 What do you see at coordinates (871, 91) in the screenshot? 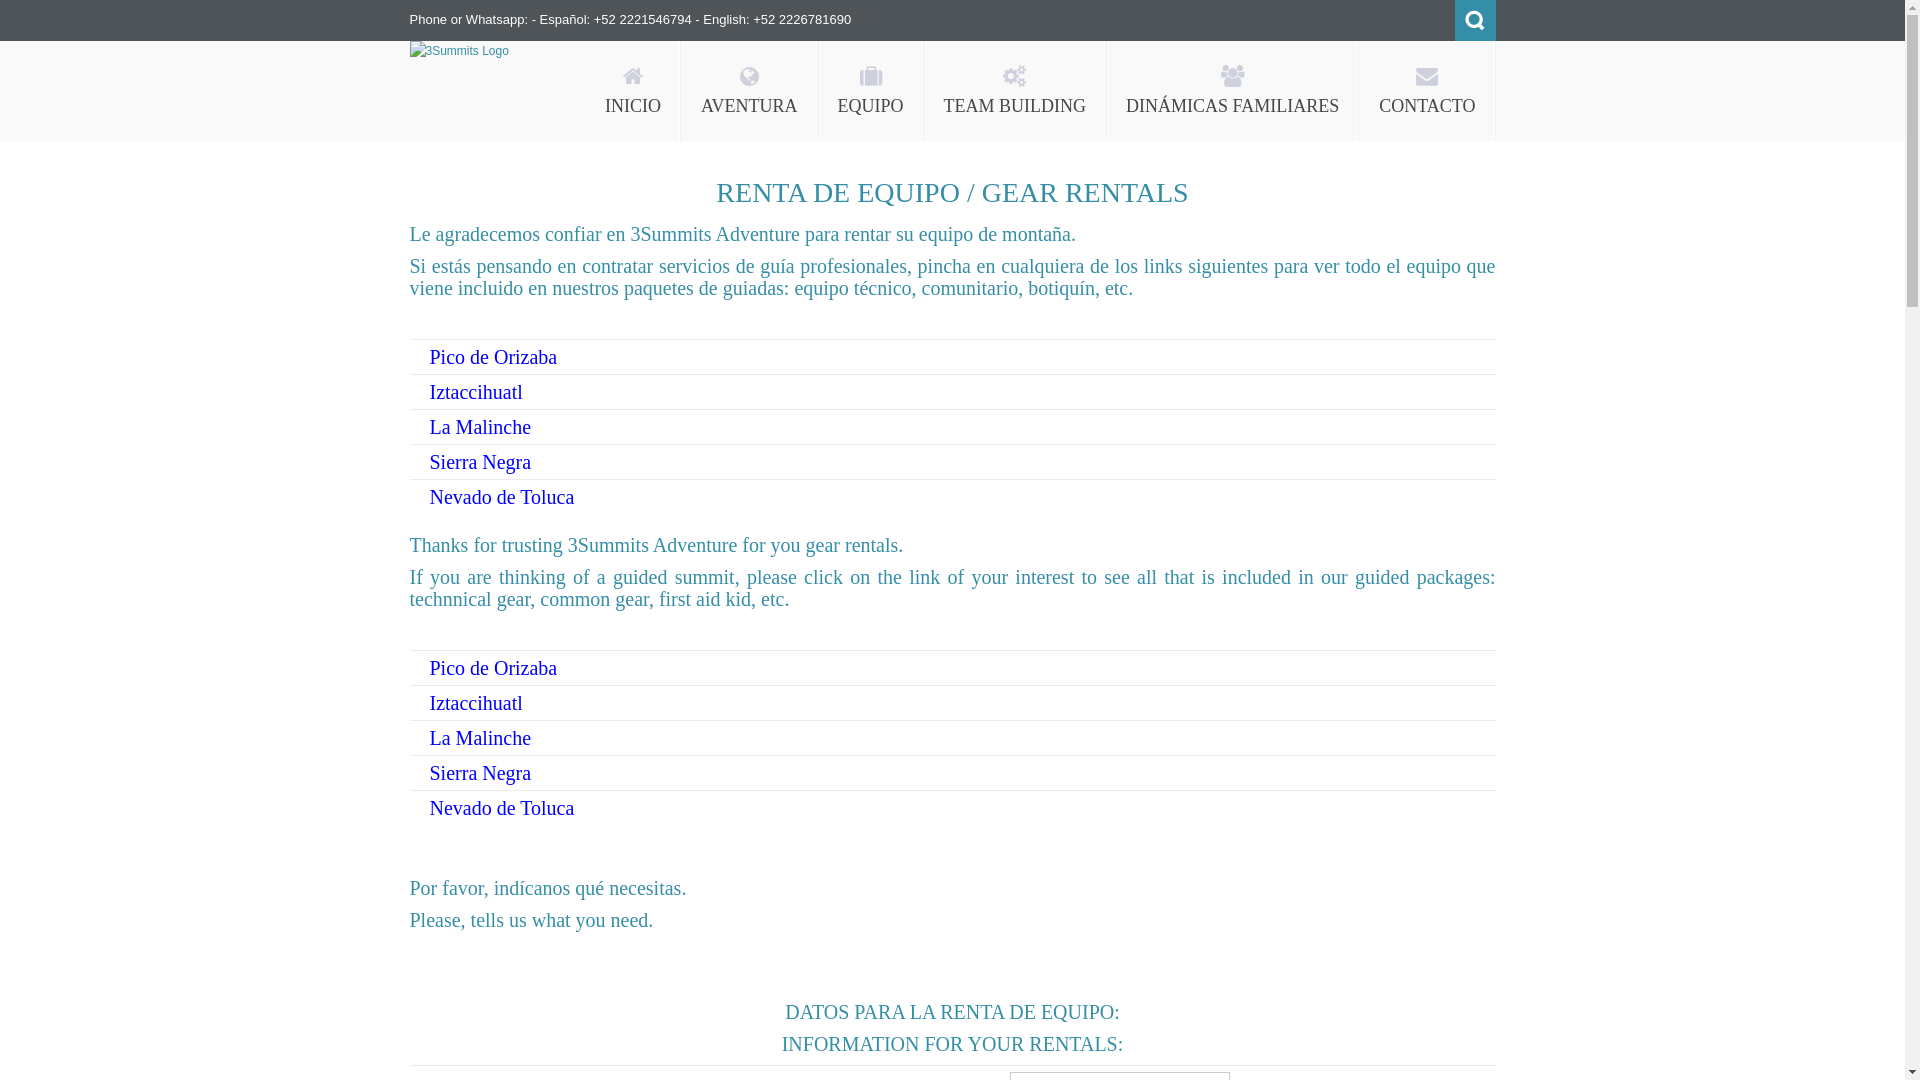
I see `EQUIPO` at bounding box center [871, 91].